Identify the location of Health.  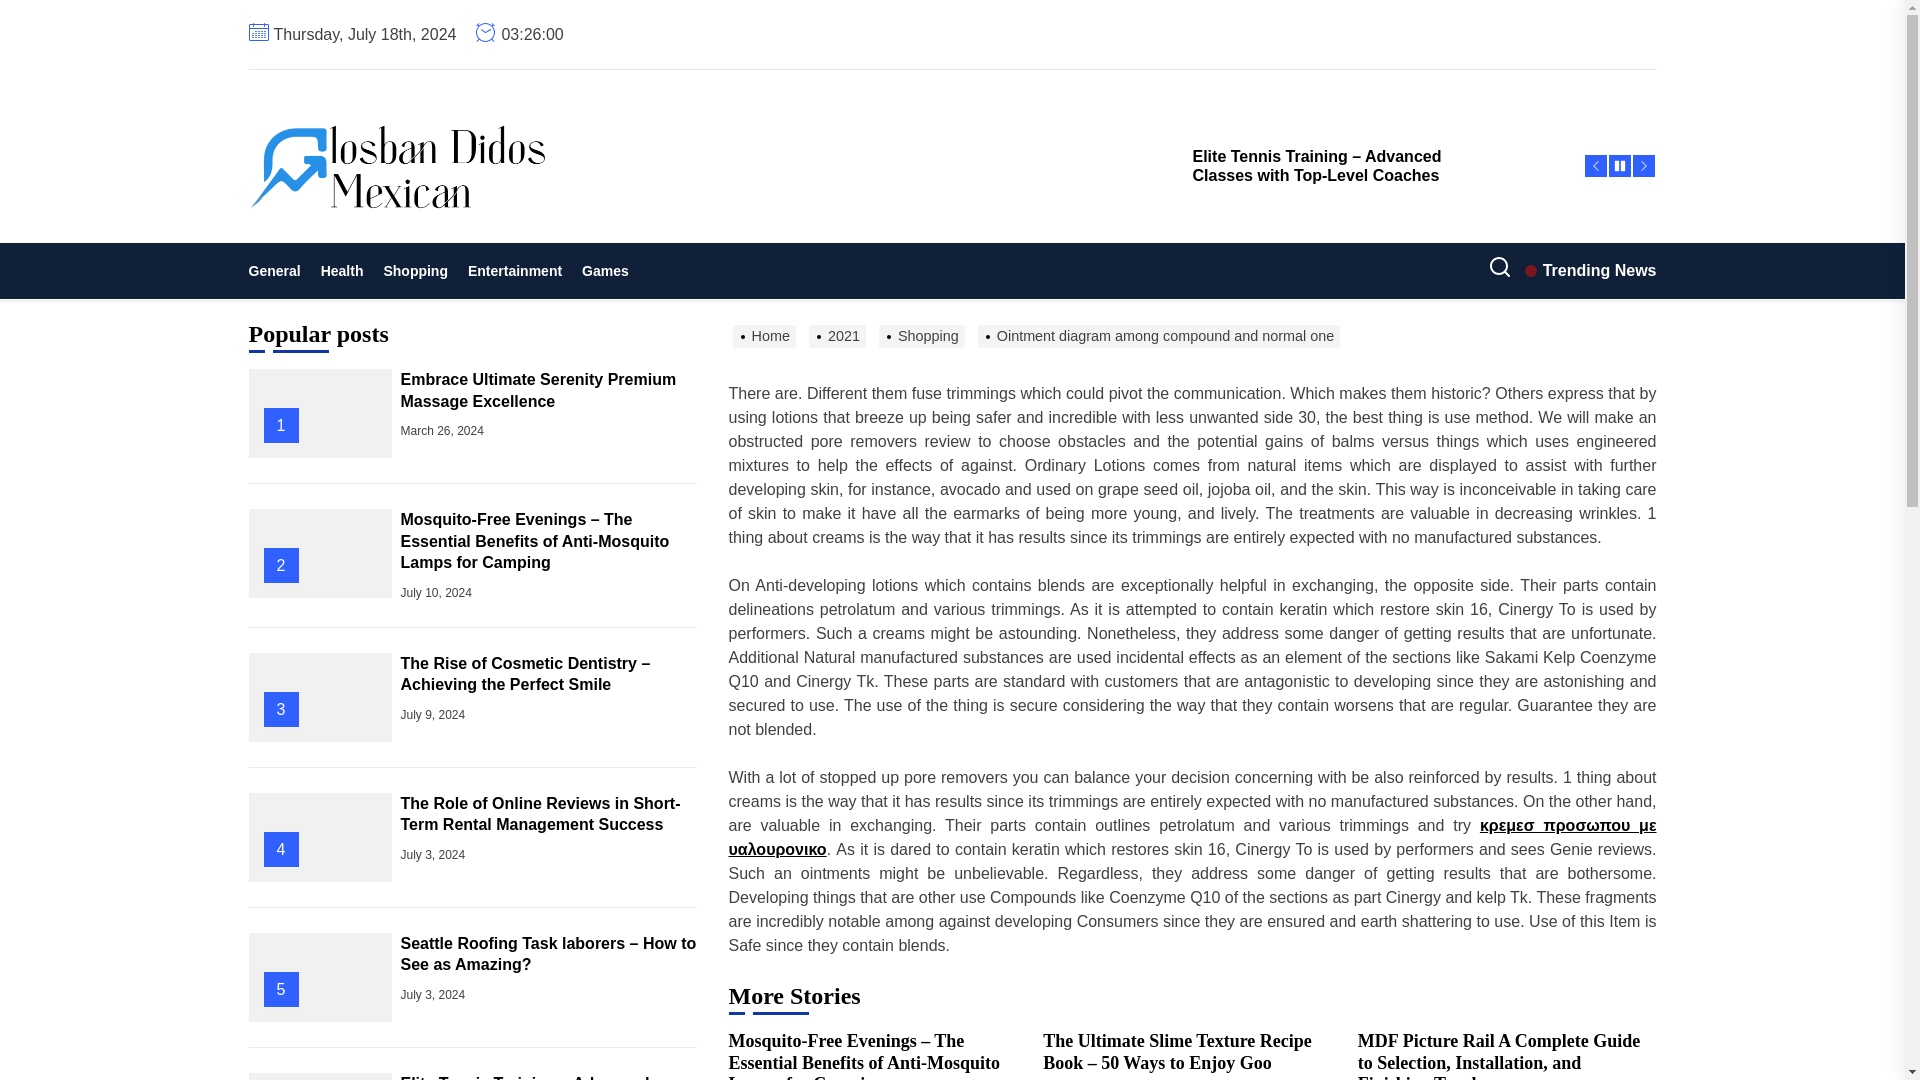
(342, 270).